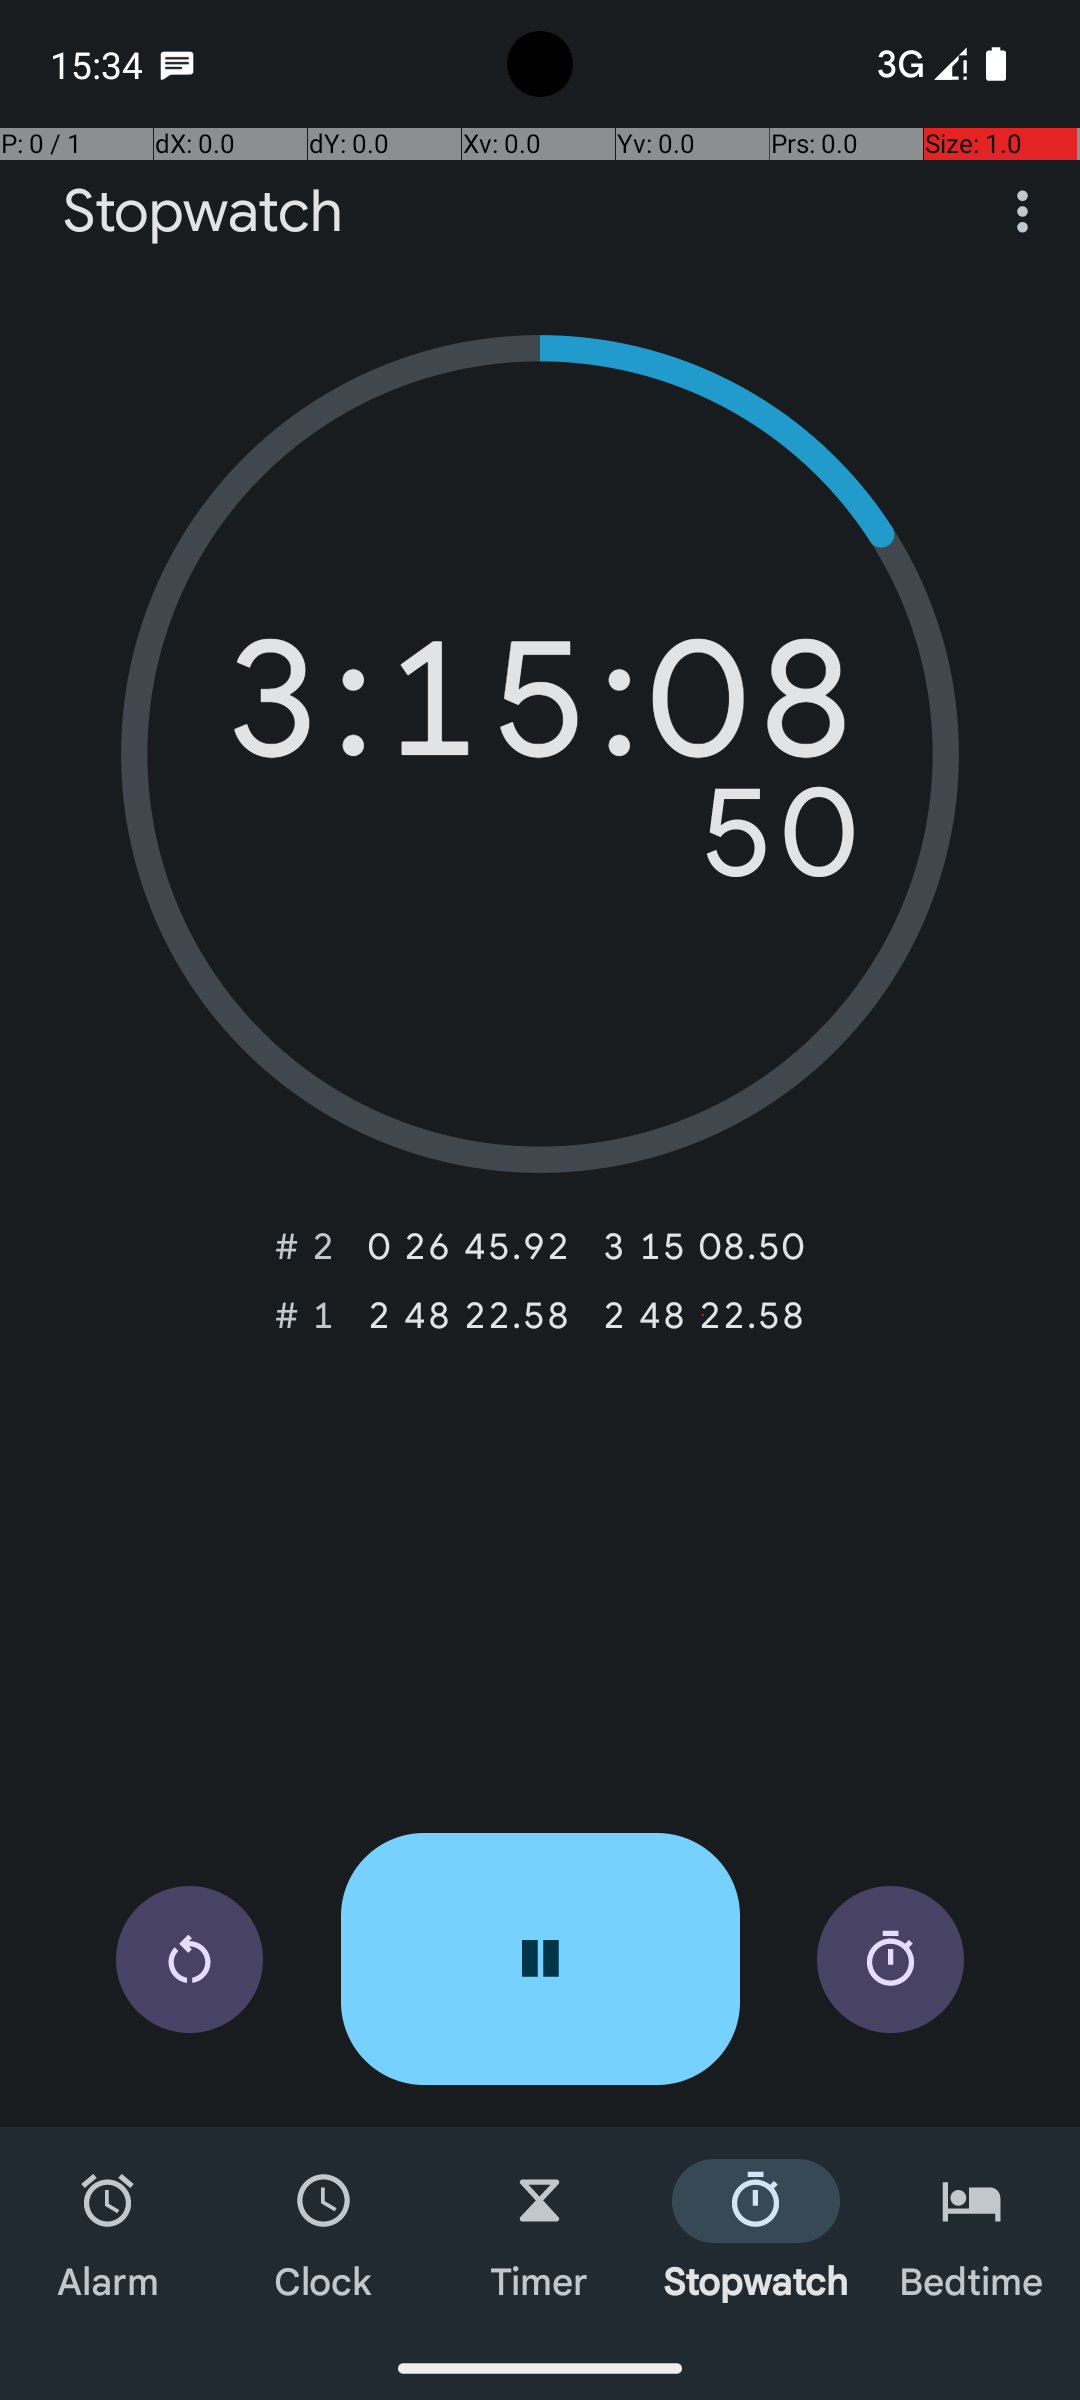 This screenshot has width=1080, height=2400. Describe the element at coordinates (305, 1315) in the screenshot. I see `# 1` at that location.